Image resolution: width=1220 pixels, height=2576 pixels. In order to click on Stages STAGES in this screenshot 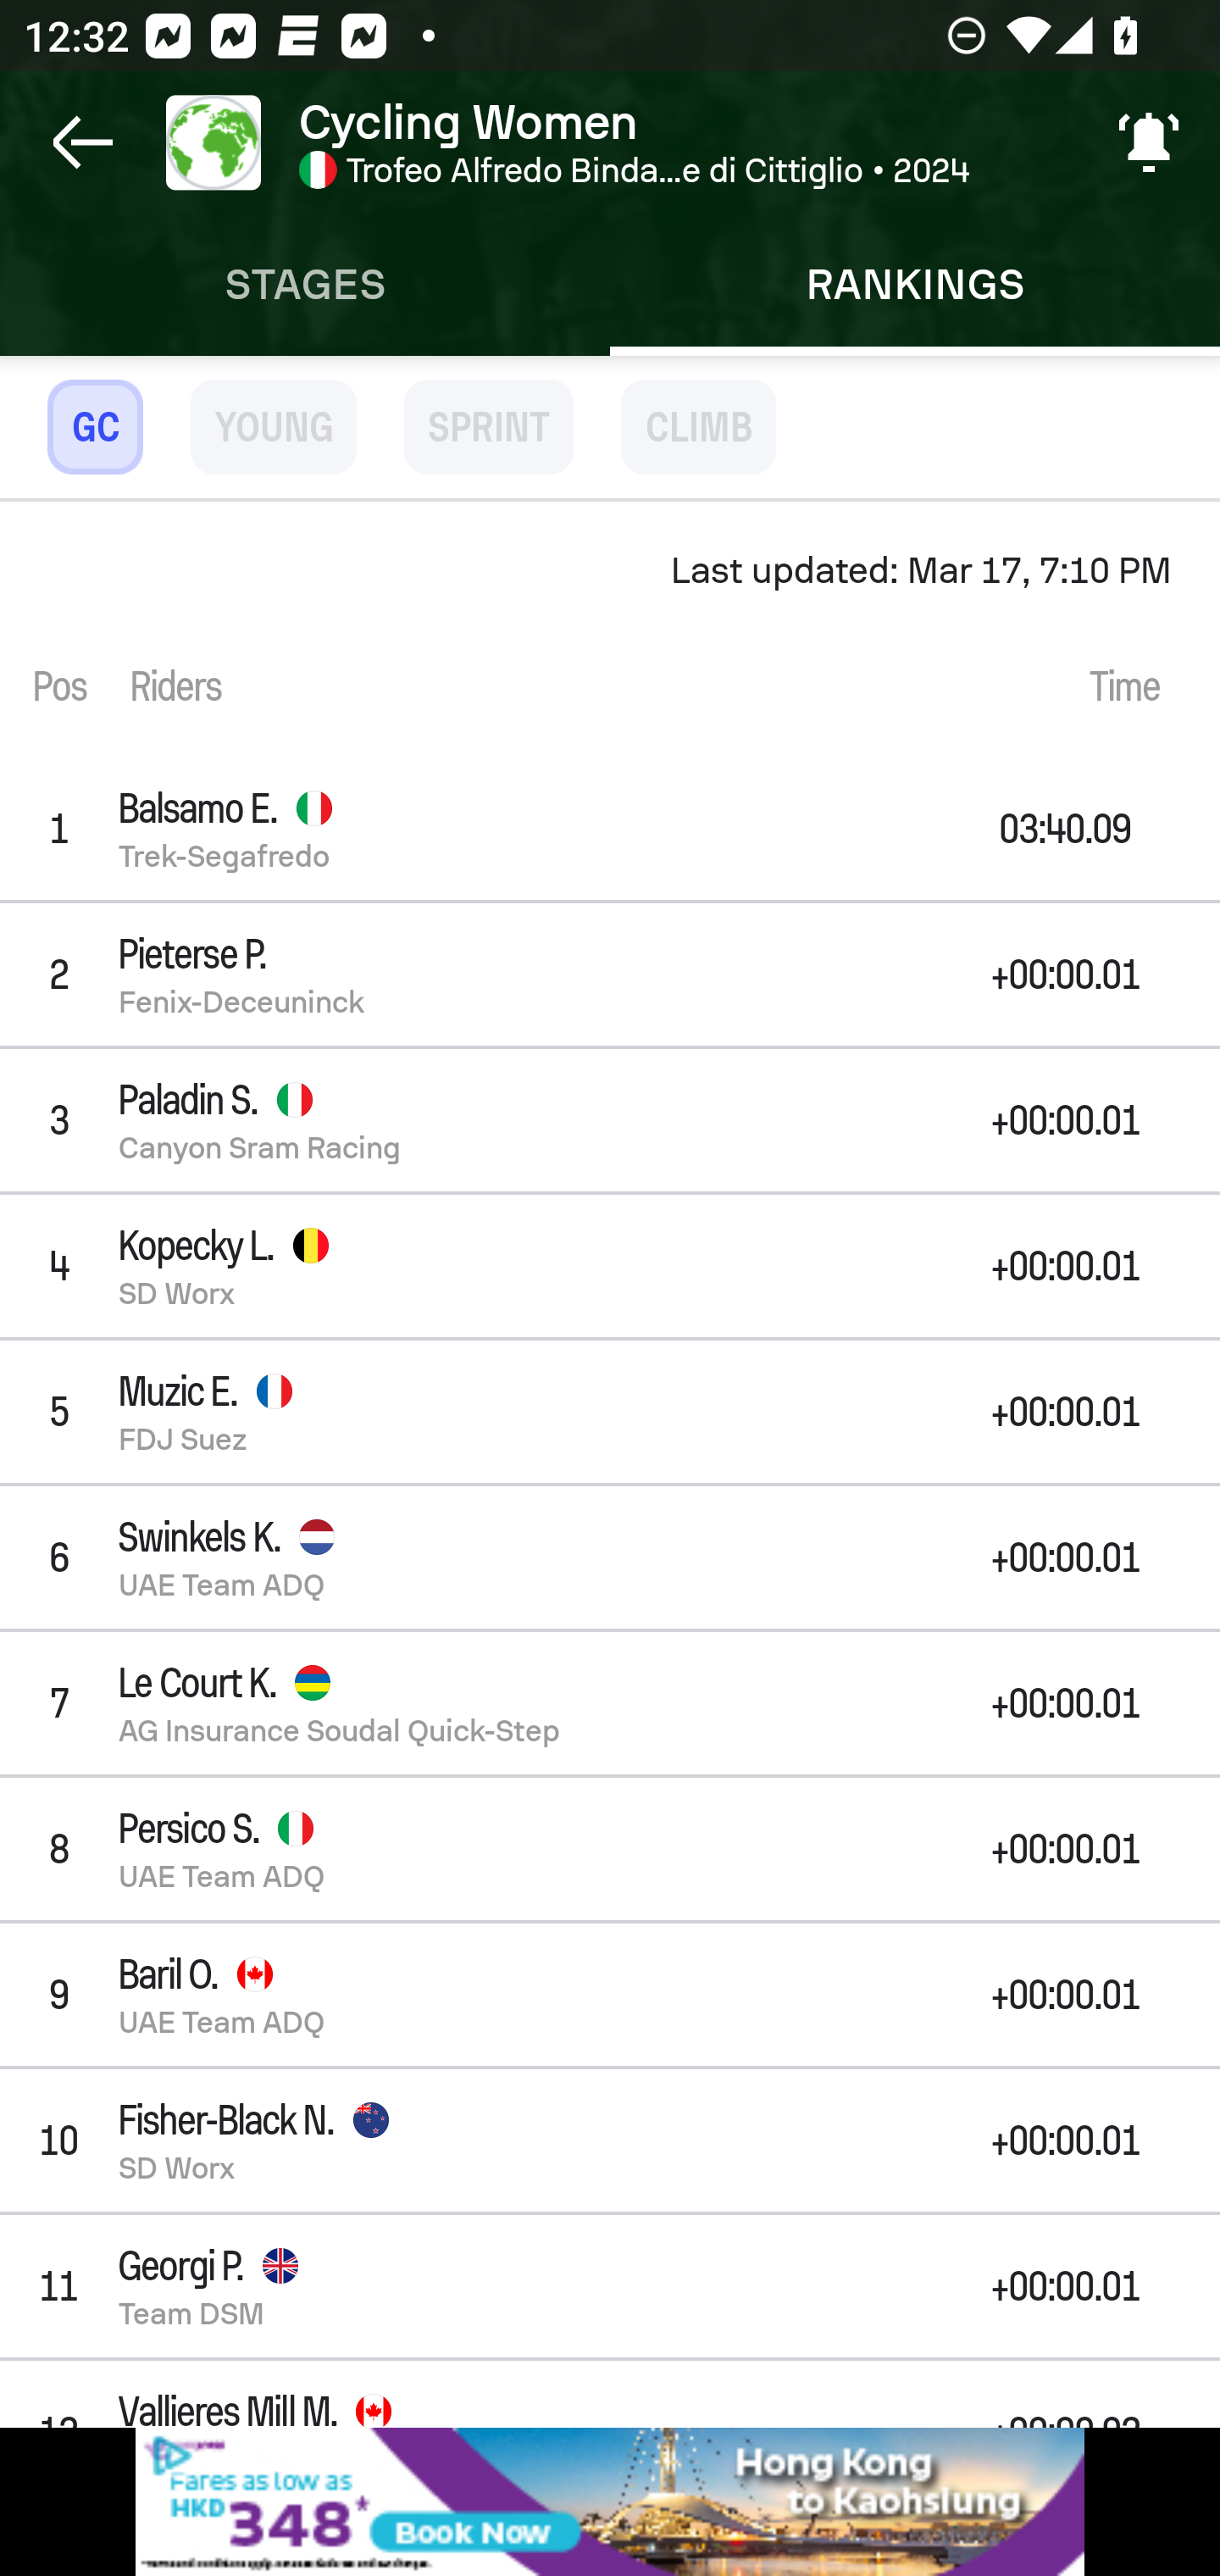, I will do `click(305, 285)`.